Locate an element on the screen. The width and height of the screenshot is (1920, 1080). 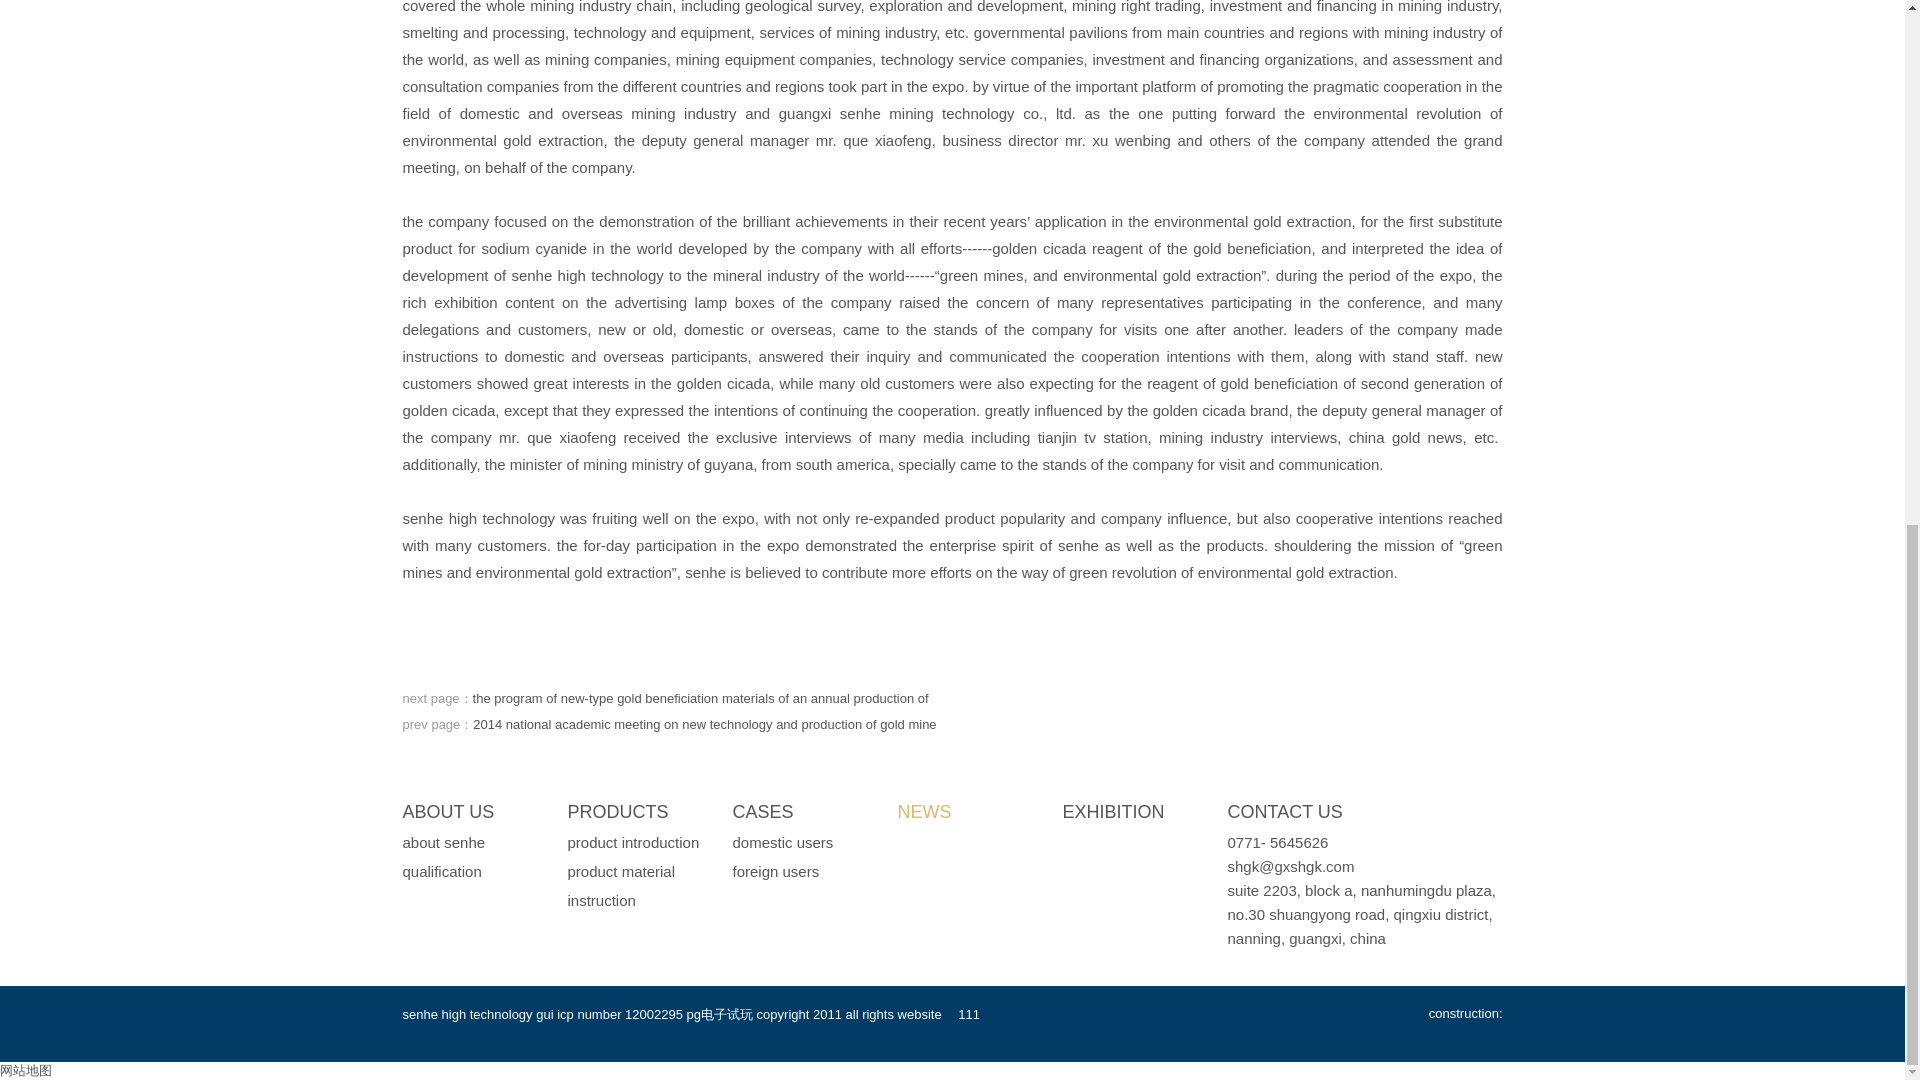
instruction is located at coordinates (602, 900).